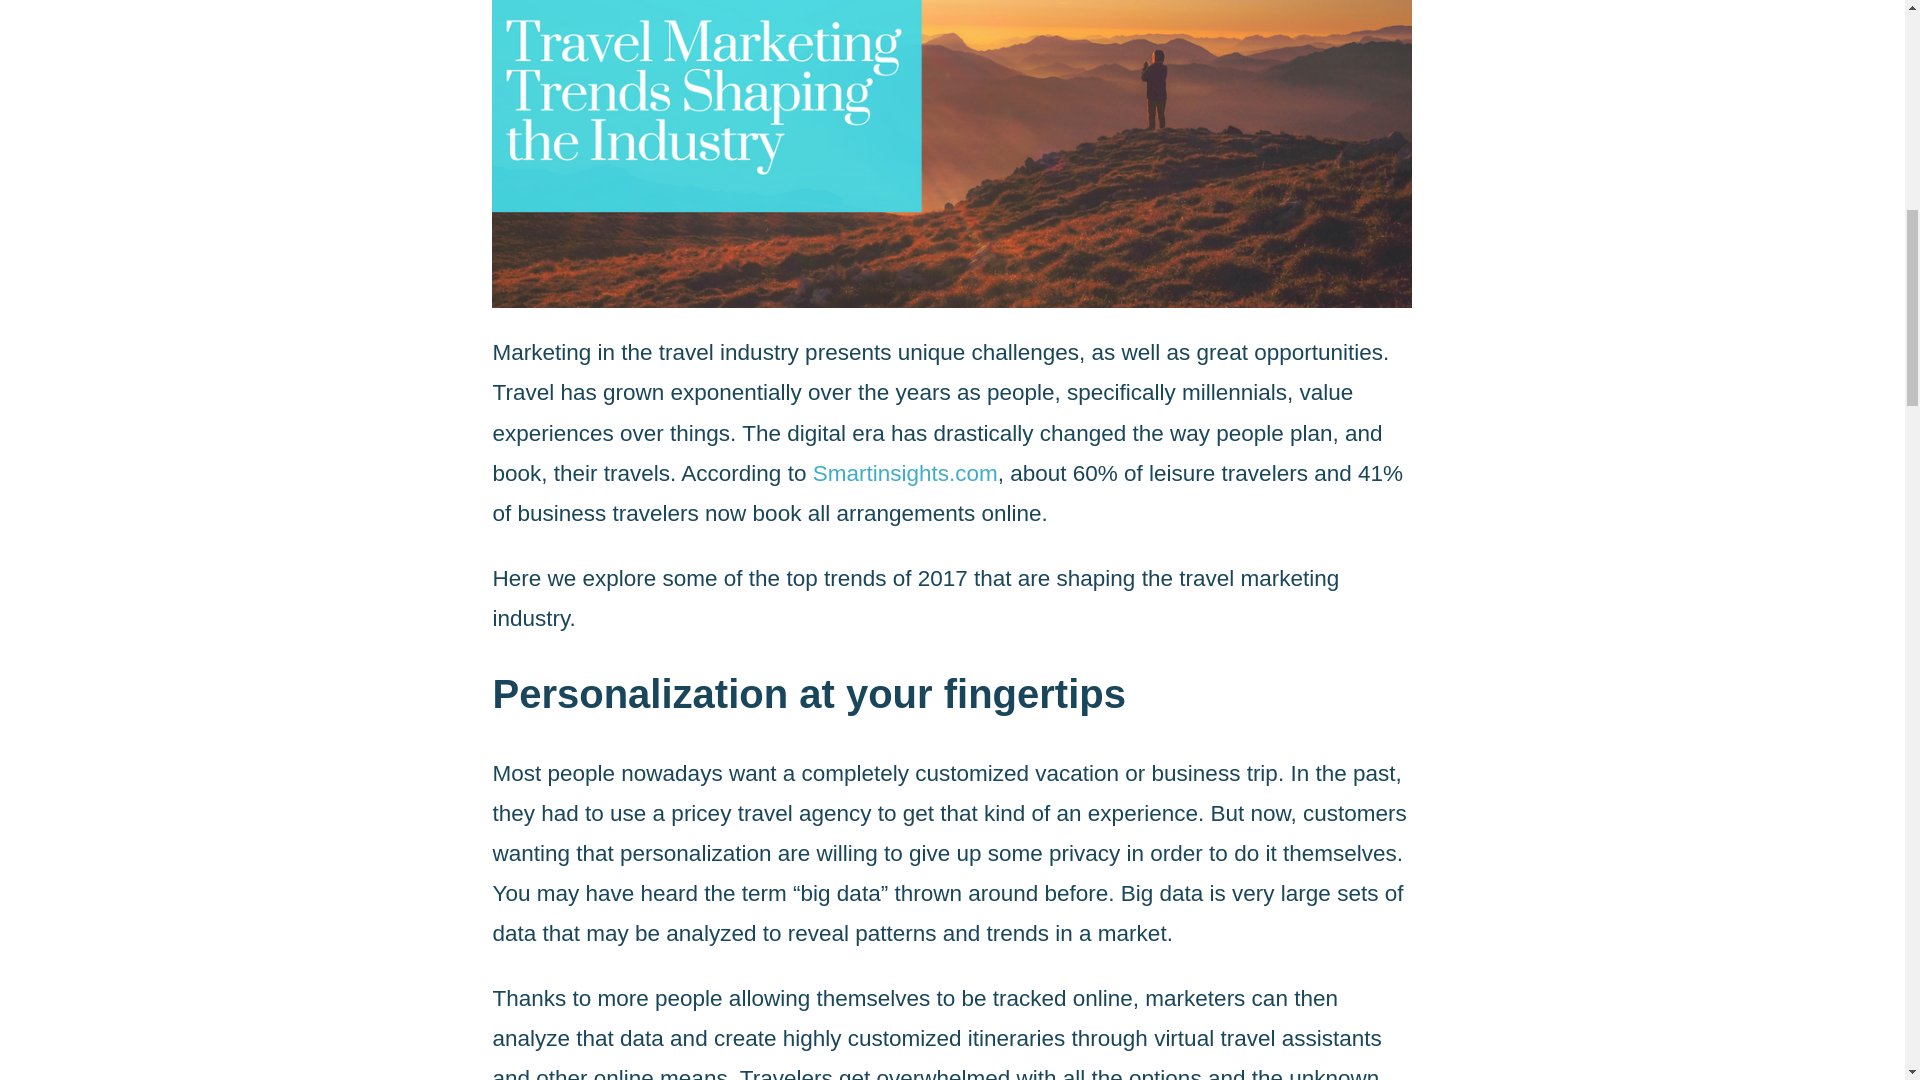 Image resolution: width=1920 pixels, height=1080 pixels. I want to click on Smartinsights.com, so click(905, 474).